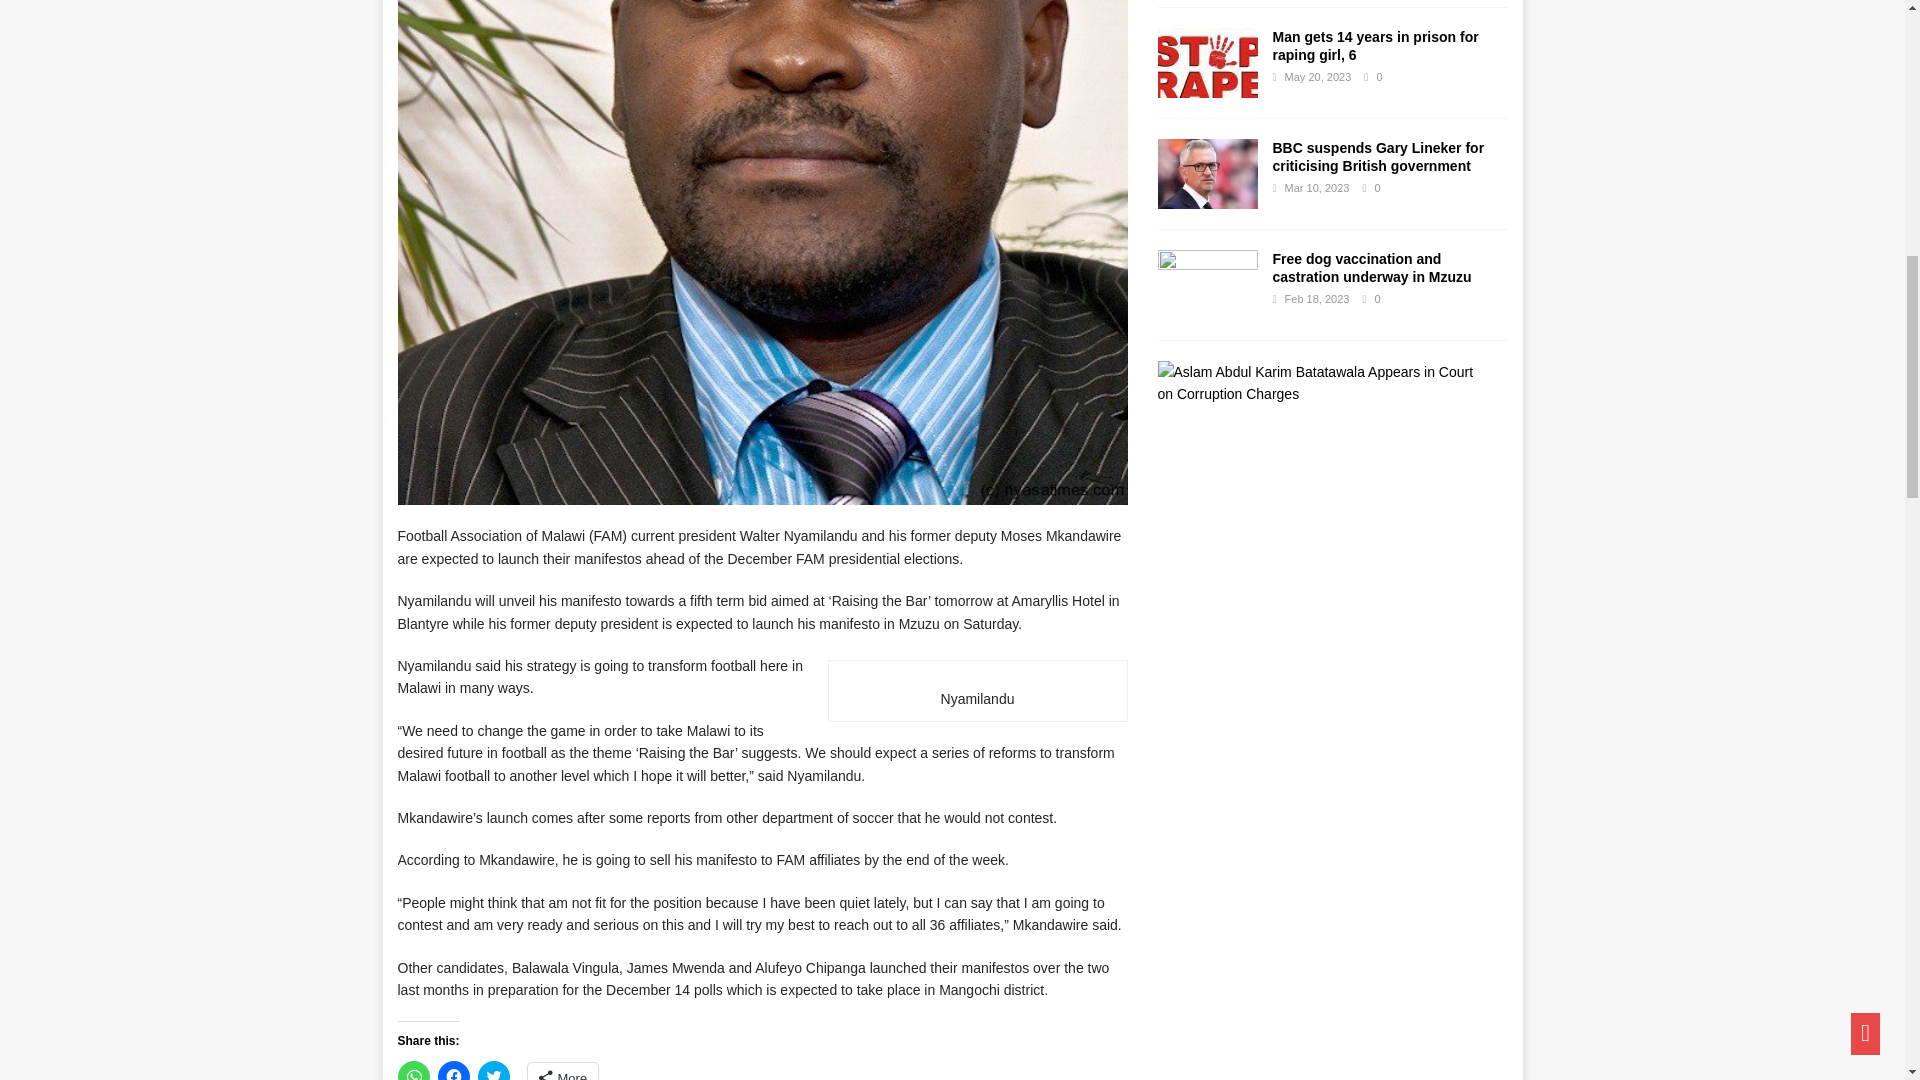  What do you see at coordinates (494, 1070) in the screenshot?
I see `Click to share on Twitter` at bounding box center [494, 1070].